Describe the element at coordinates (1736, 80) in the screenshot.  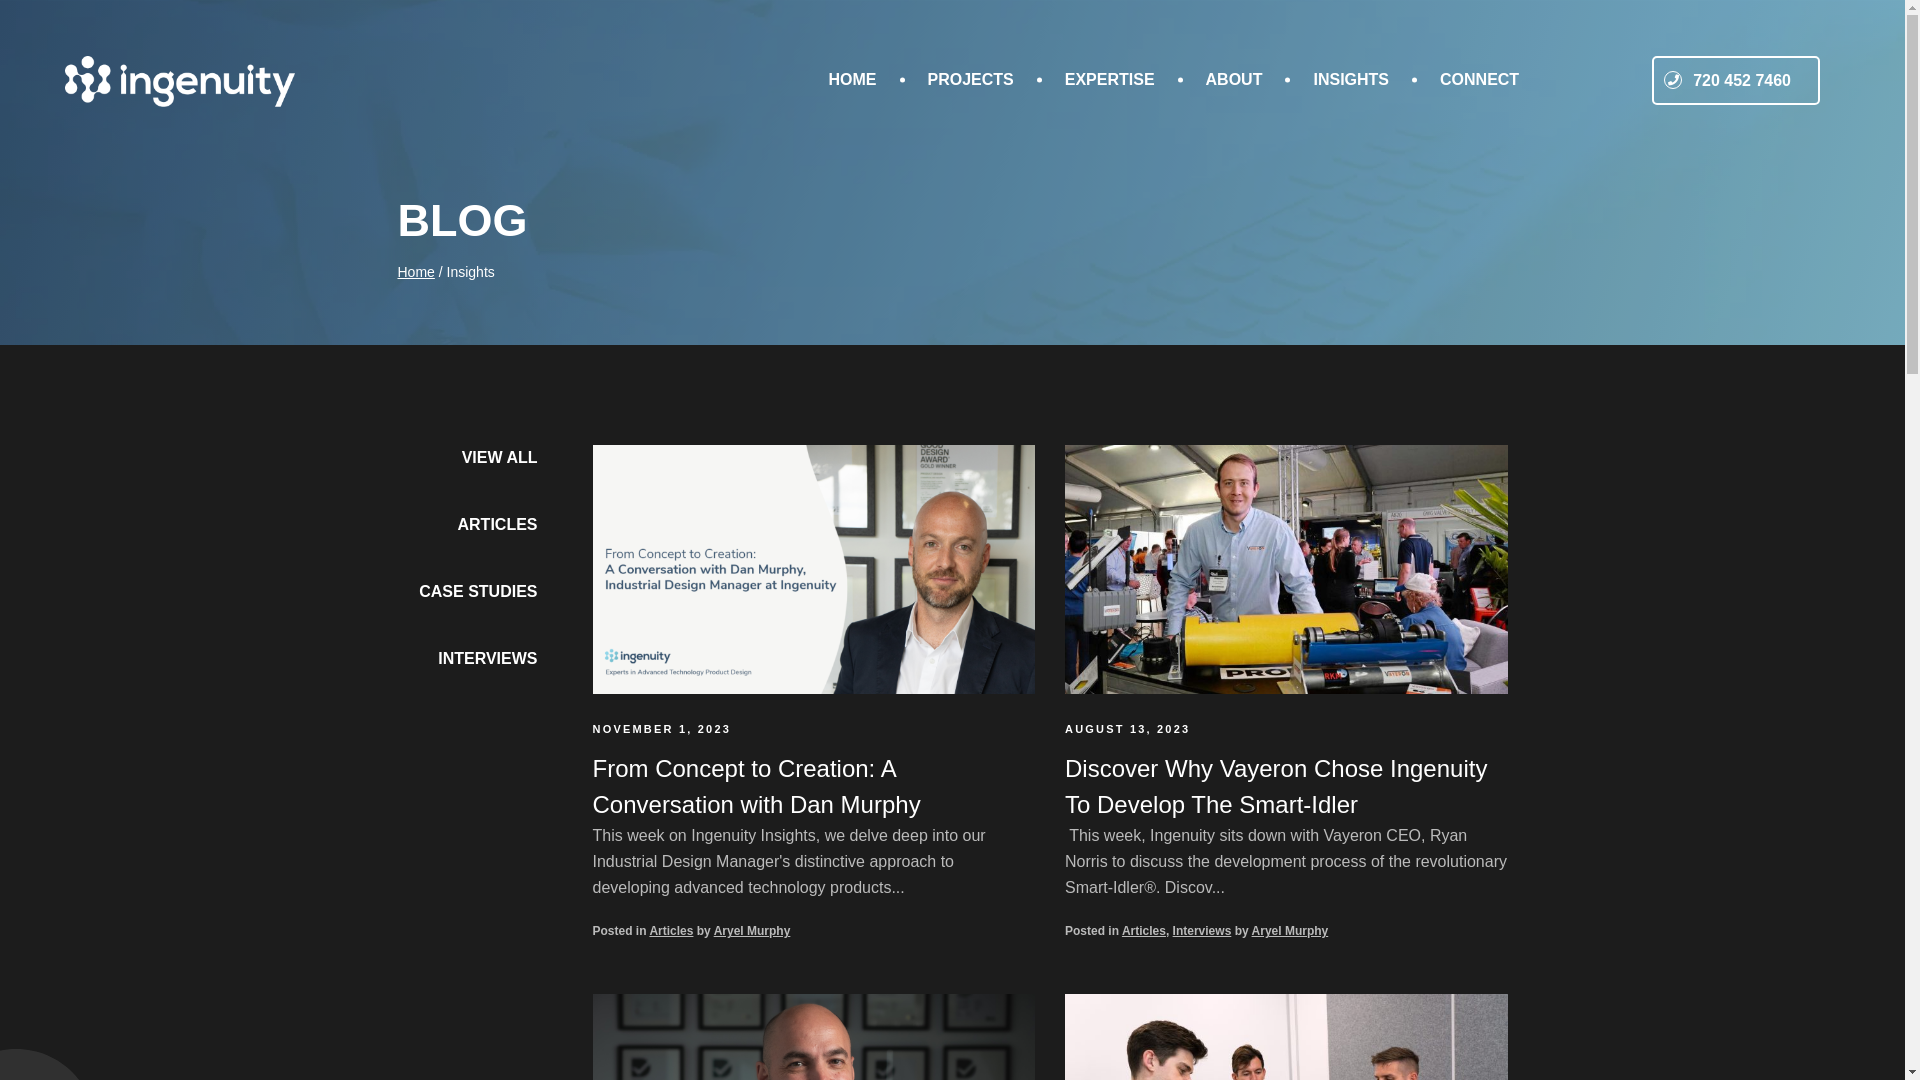
I see `720 452 7460` at that location.